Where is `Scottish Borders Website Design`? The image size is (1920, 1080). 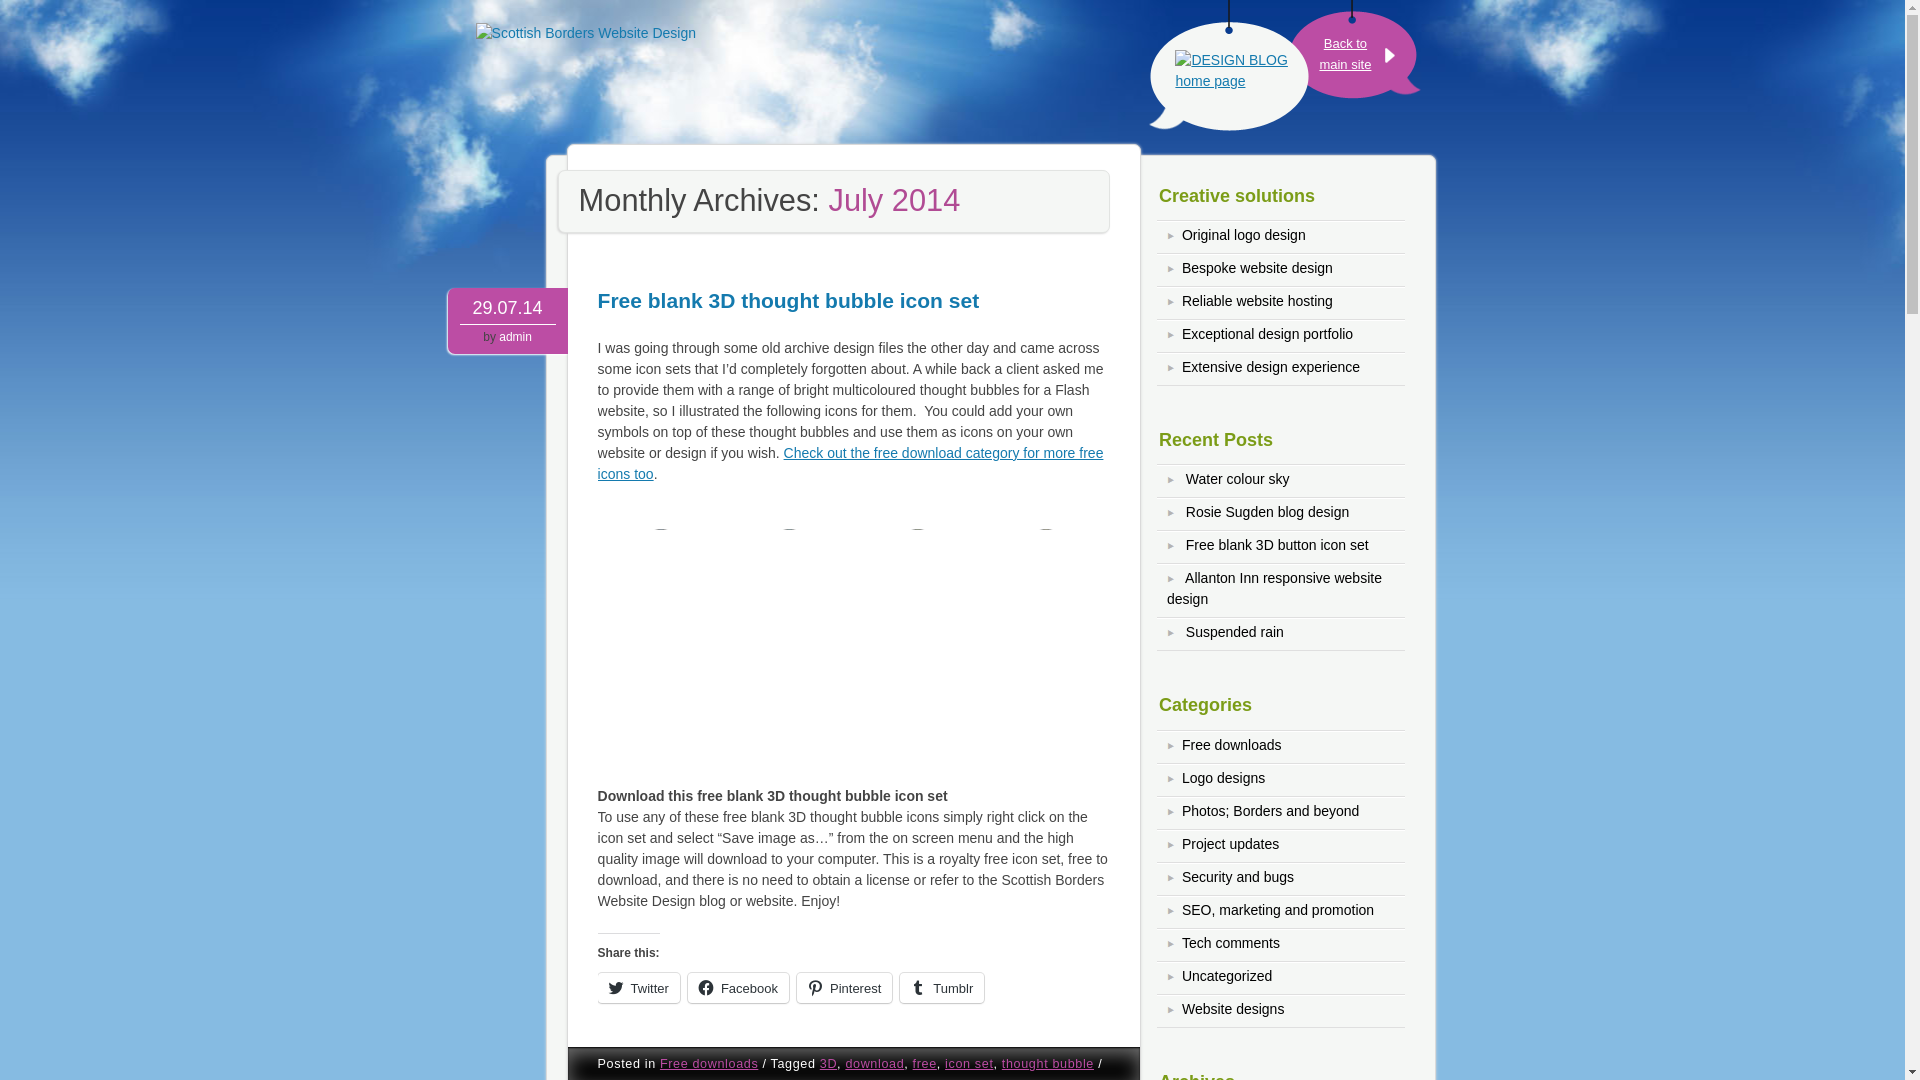 Scottish Borders Website Design is located at coordinates (650, 70).